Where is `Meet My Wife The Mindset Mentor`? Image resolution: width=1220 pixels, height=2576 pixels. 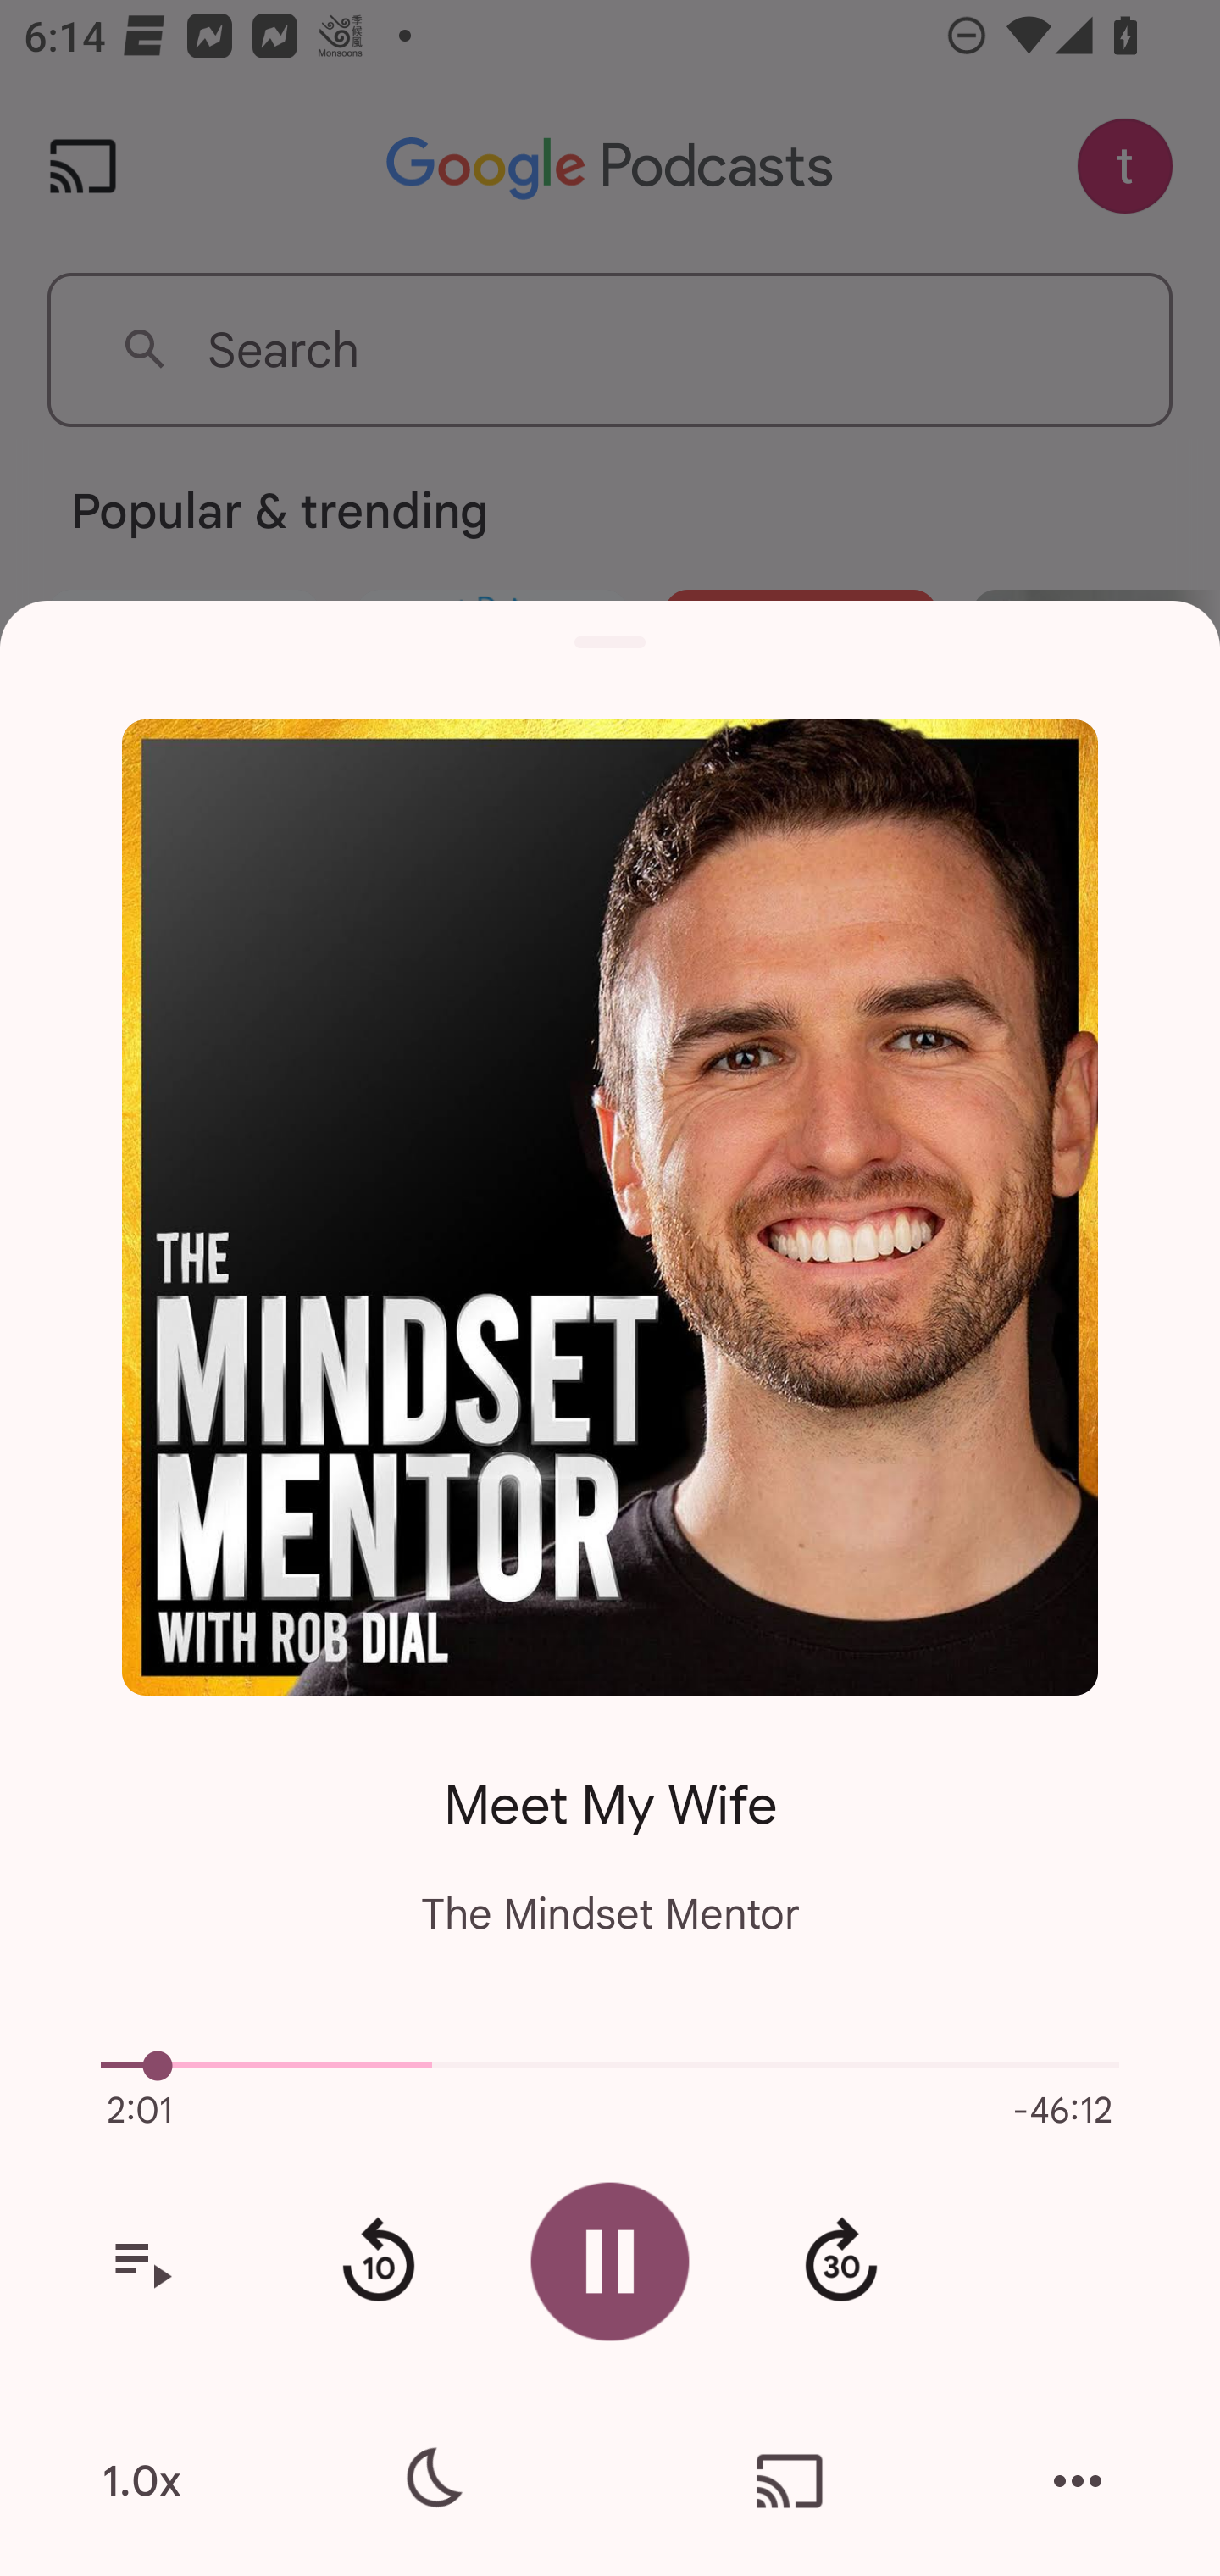 Meet My Wife The Mindset Mentor is located at coordinates (610, 1832).